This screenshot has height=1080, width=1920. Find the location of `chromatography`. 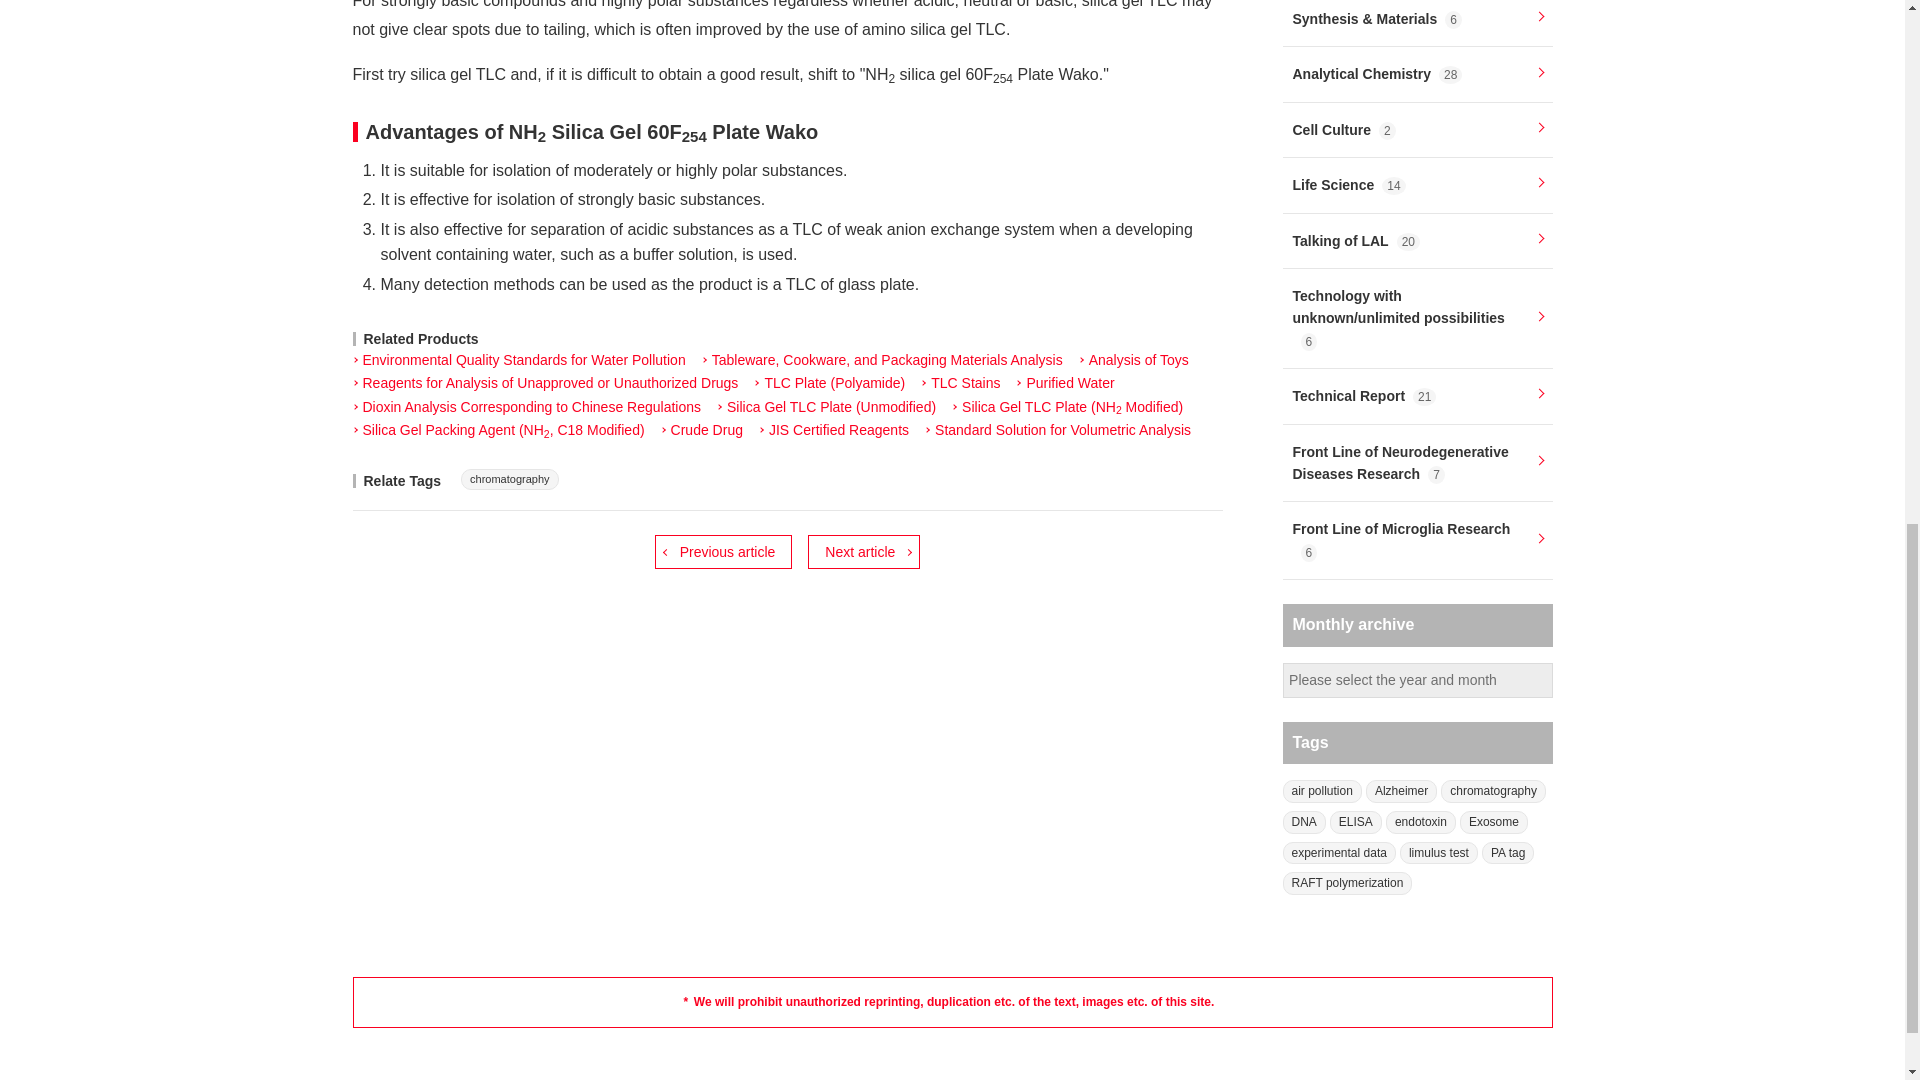

chromatography is located at coordinates (509, 479).